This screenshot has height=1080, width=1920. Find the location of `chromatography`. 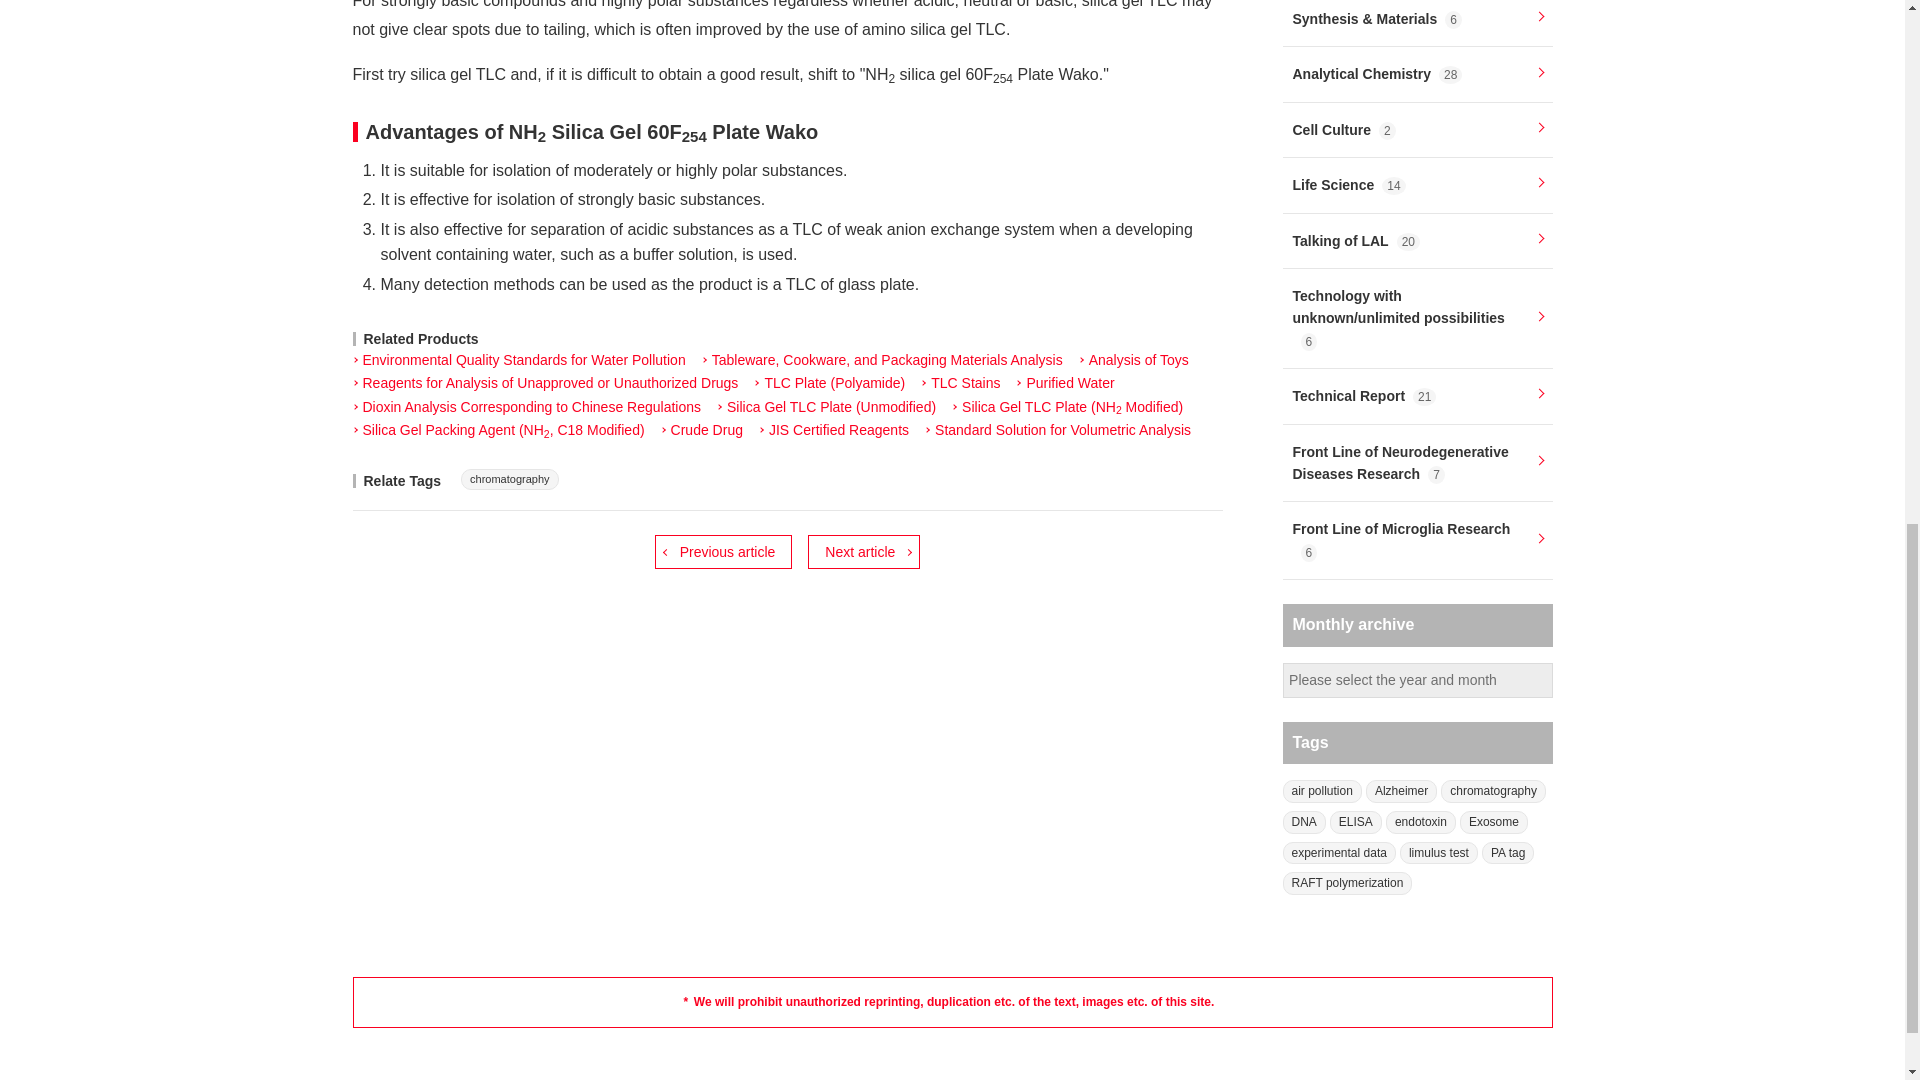

chromatography is located at coordinates (509, 479).